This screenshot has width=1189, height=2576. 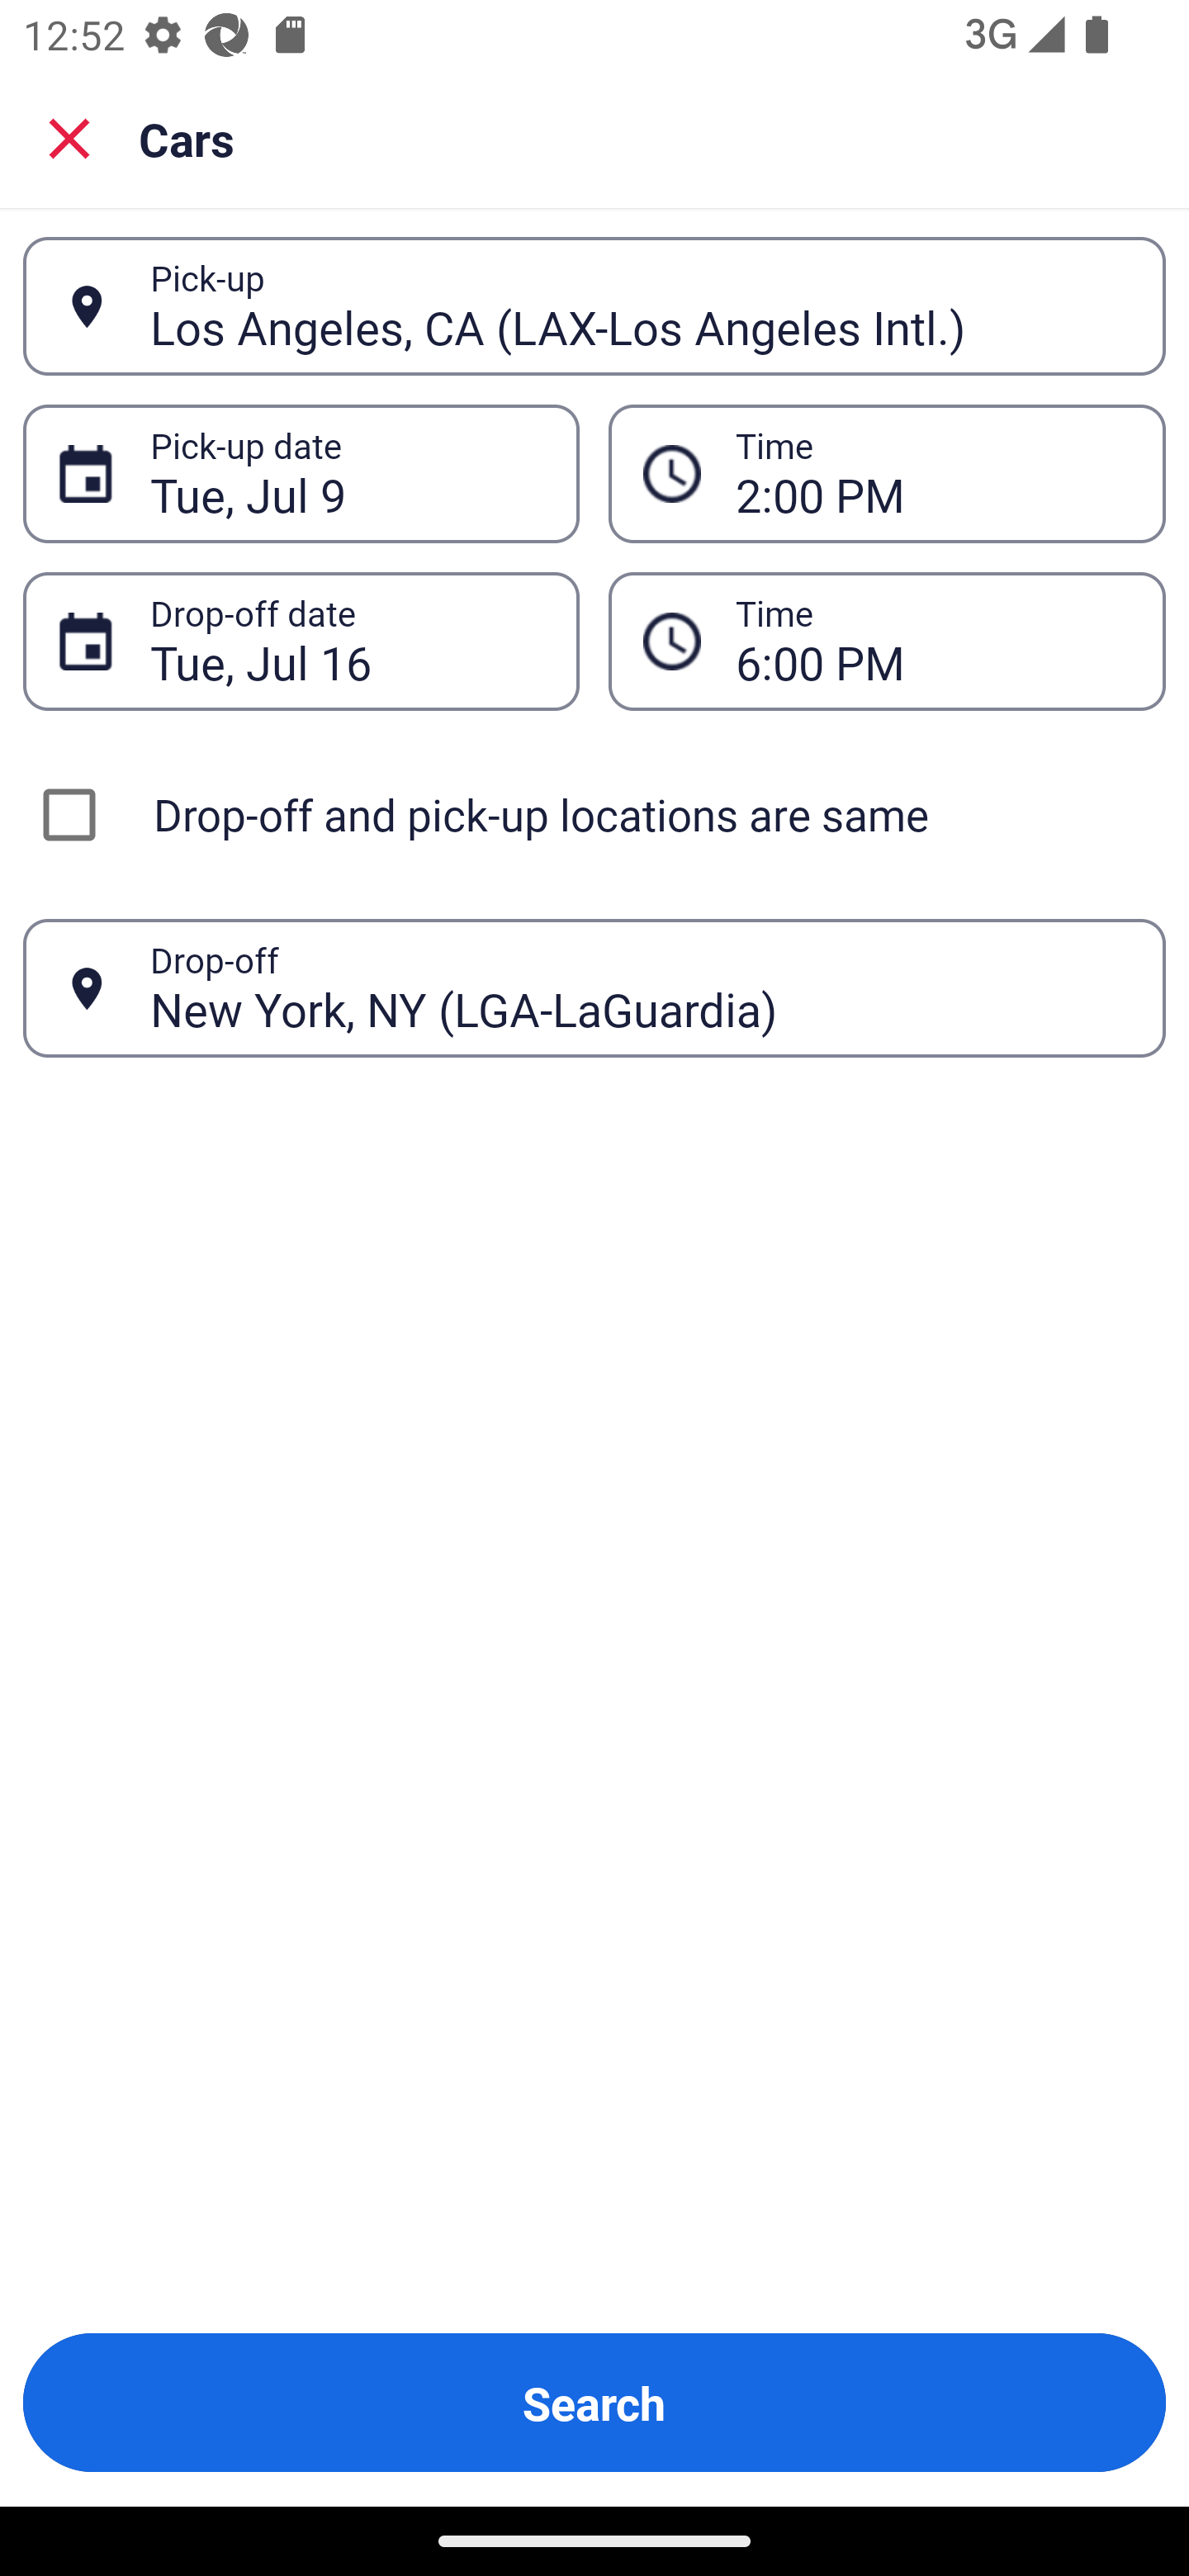 I want to click on 6:00 PM, so click(x=933, y=641).